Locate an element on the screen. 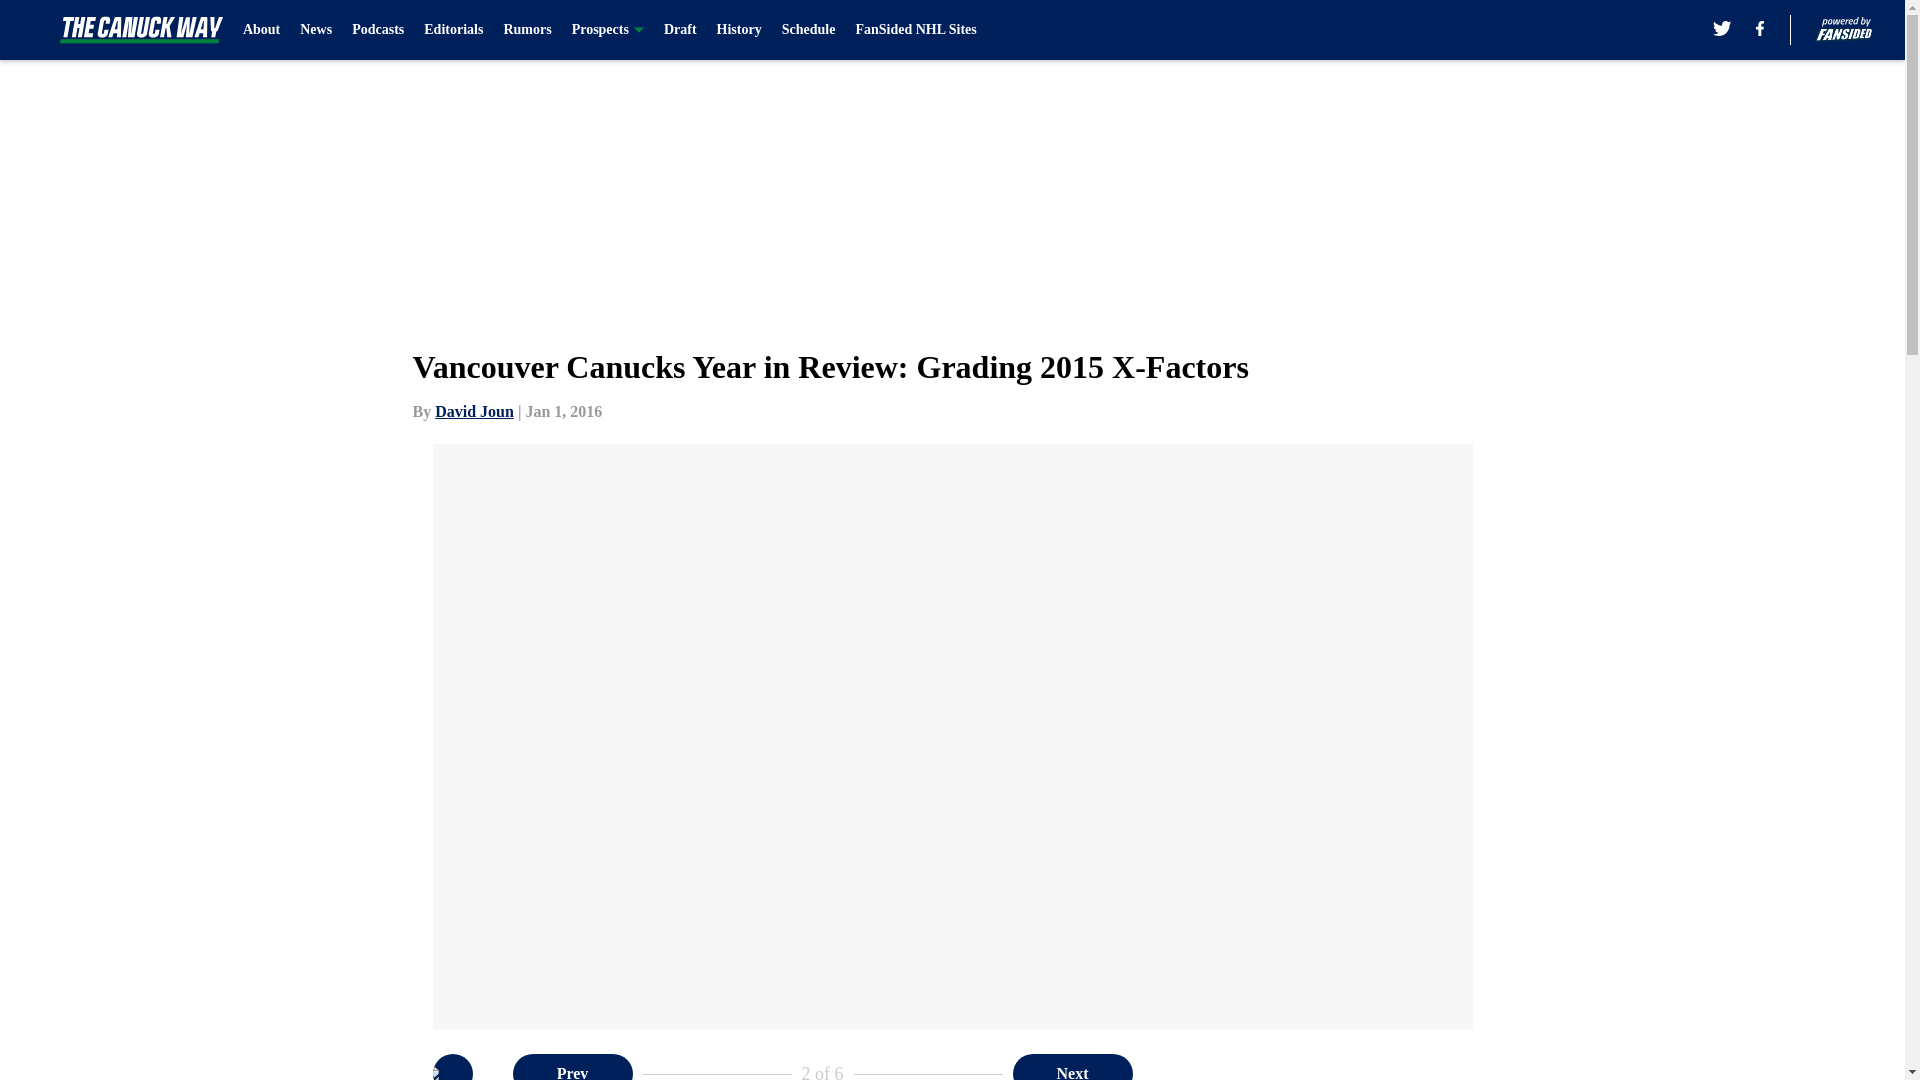 This screenshot has width=1920, height=1080. Editorials is located at coordinates (454, 30).